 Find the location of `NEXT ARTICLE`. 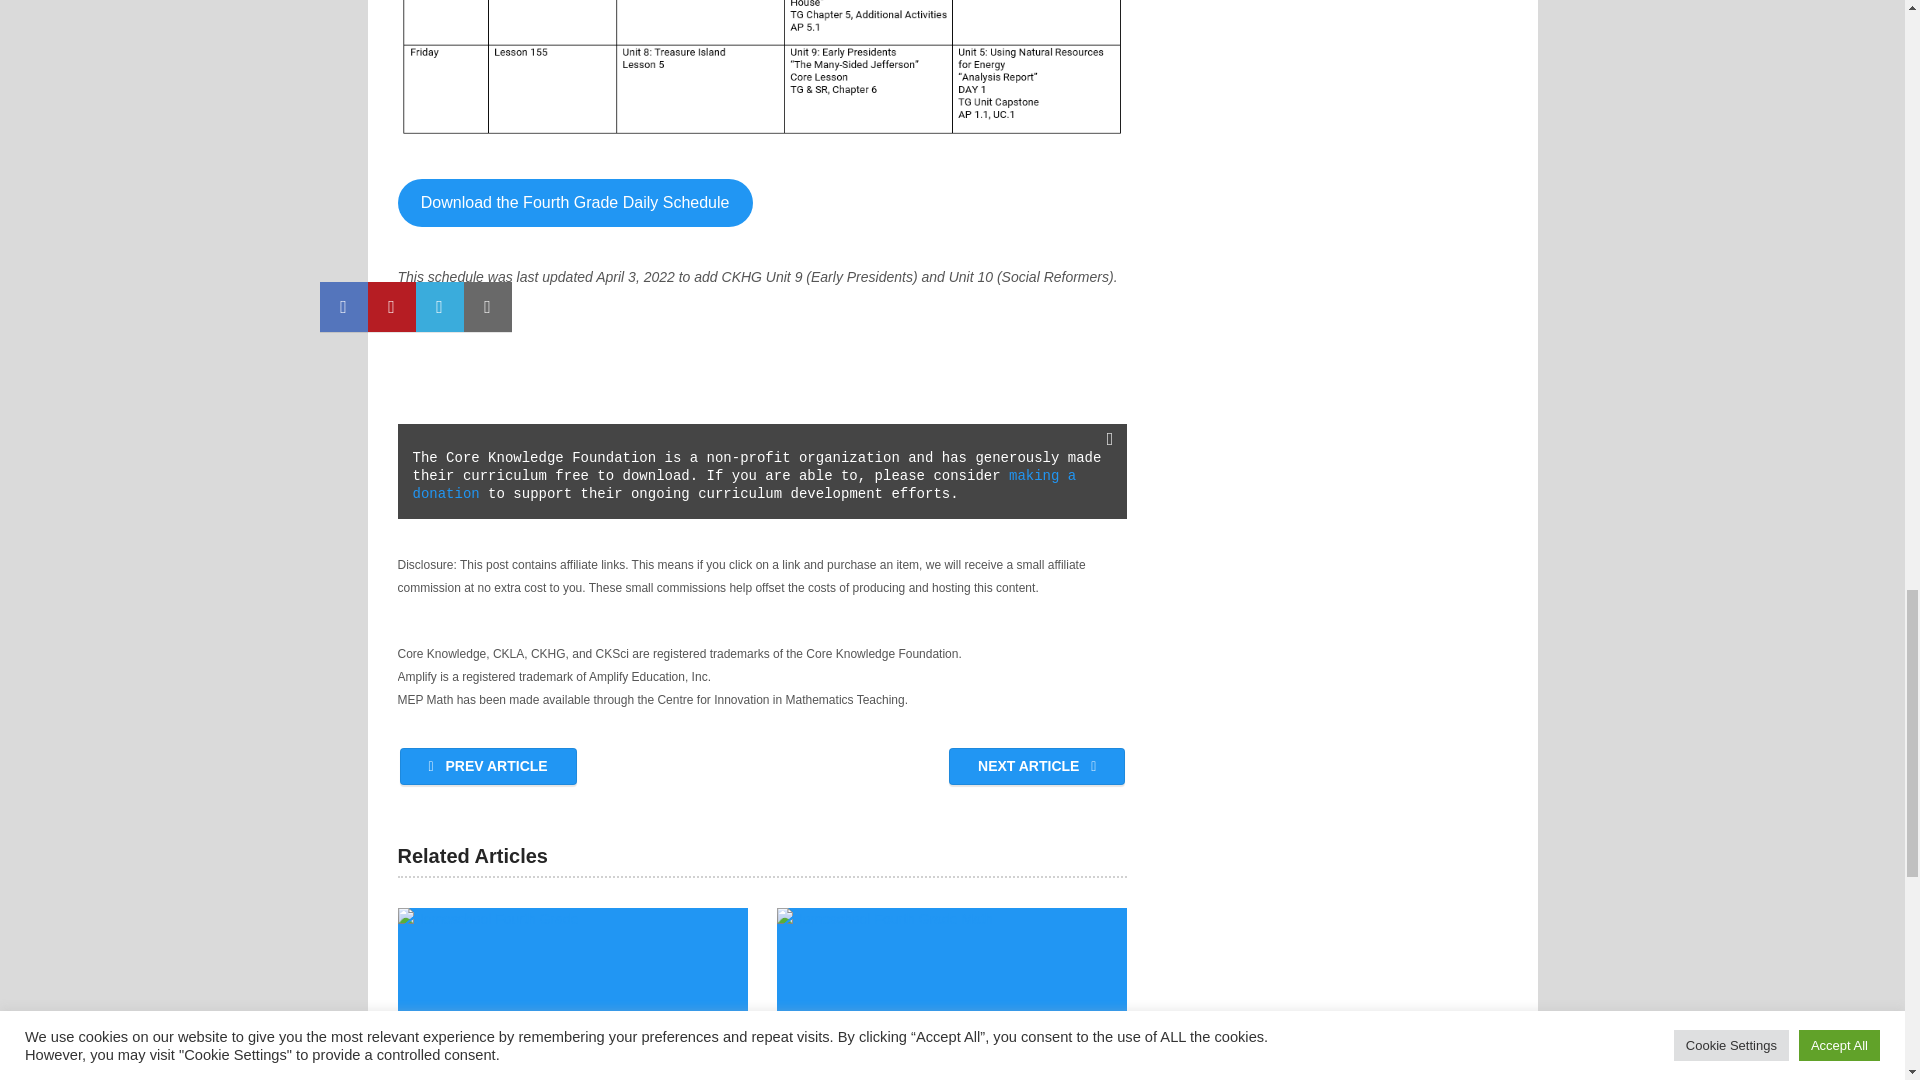

NEXT ARTICLE is located at coordinates (1036, 766).